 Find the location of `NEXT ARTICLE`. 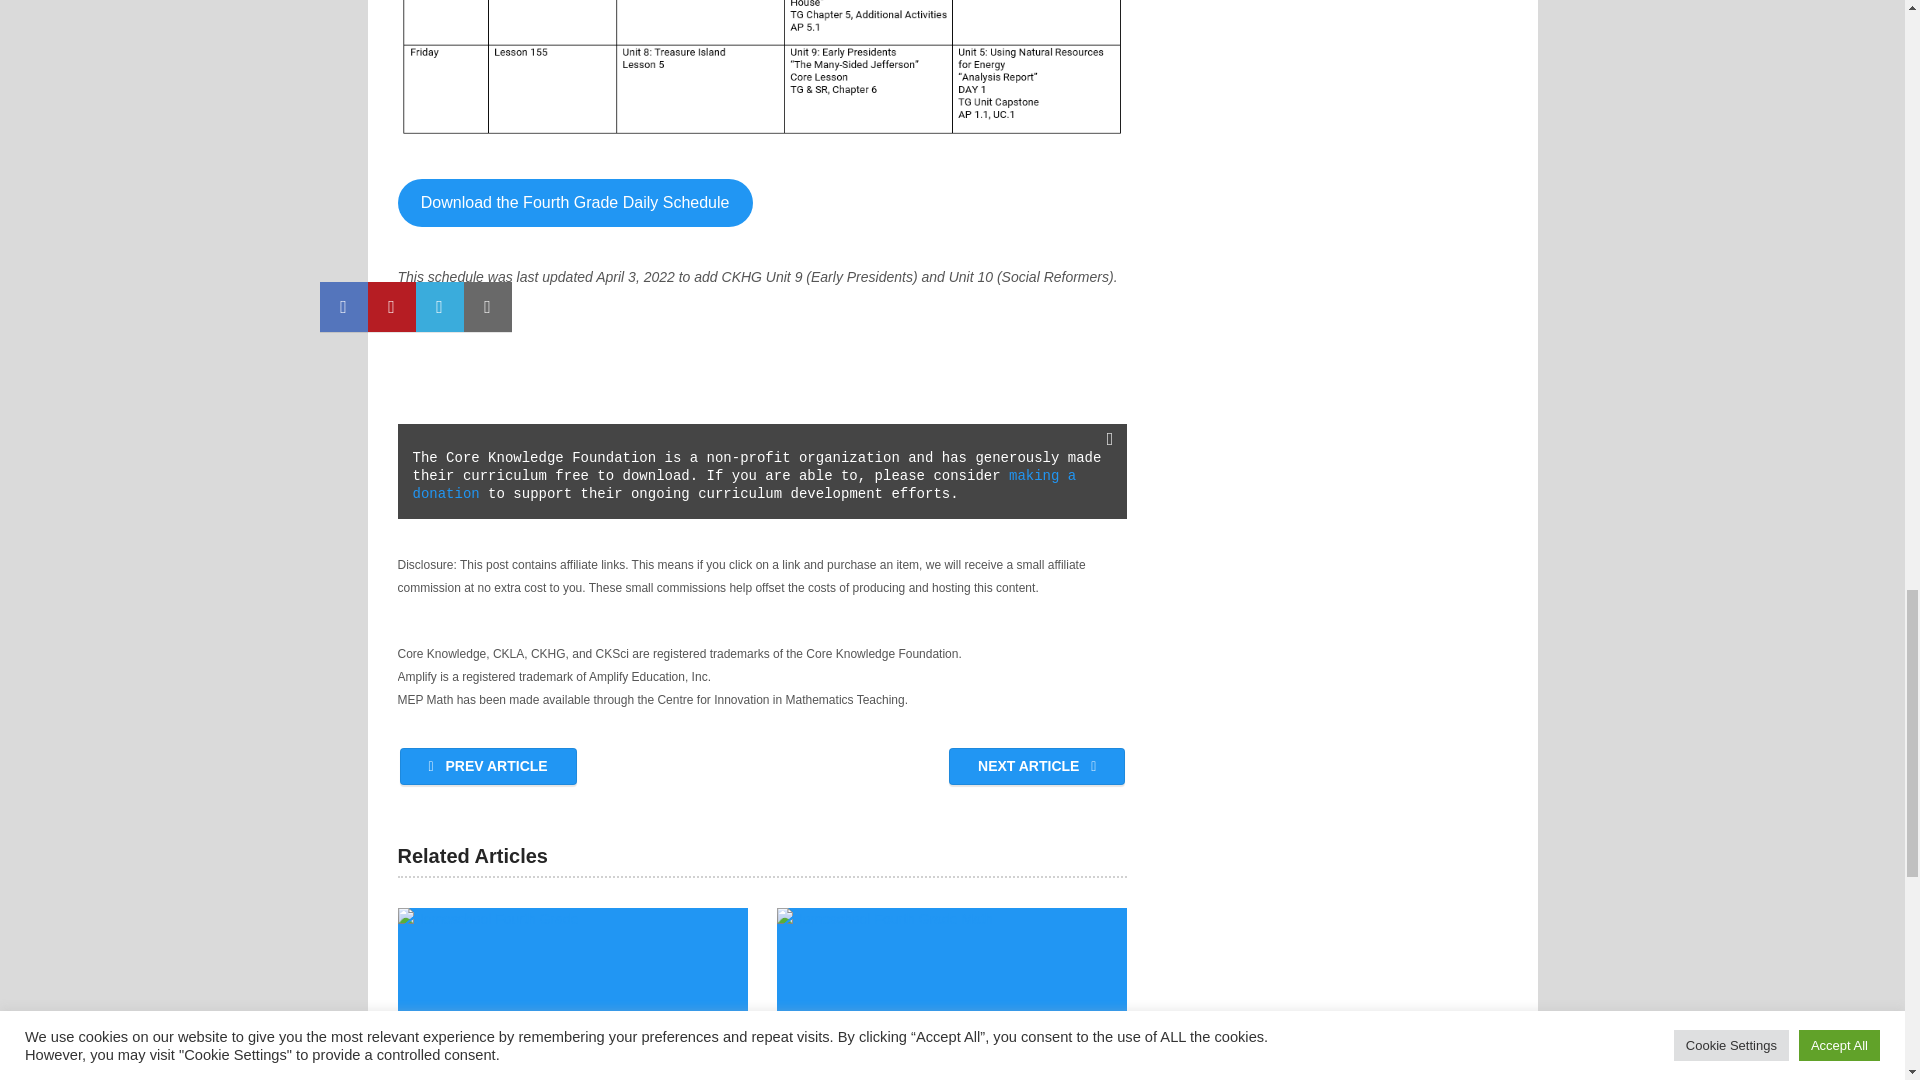

NEXT ARTICLE is located at coordinates (1036, 766).